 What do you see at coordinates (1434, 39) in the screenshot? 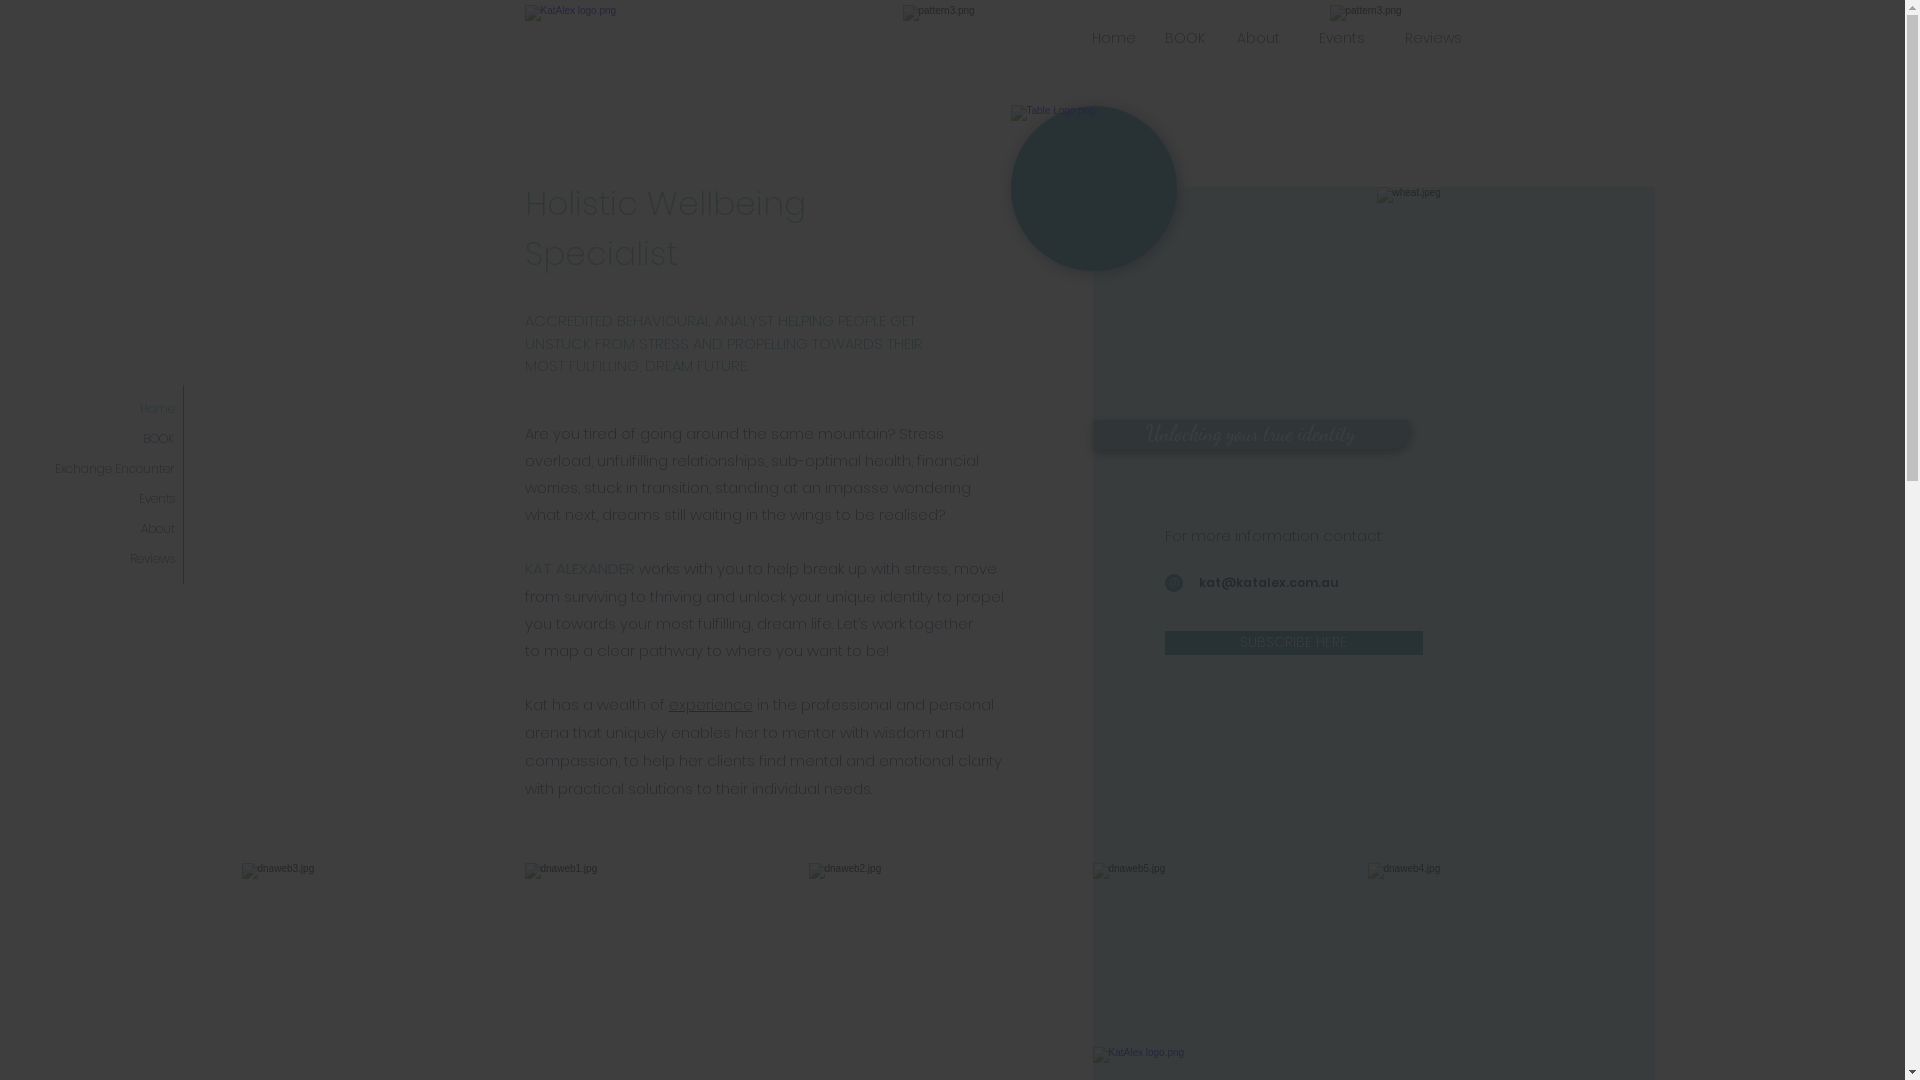
I see `Reviews` at bounding box center [1434, 39].